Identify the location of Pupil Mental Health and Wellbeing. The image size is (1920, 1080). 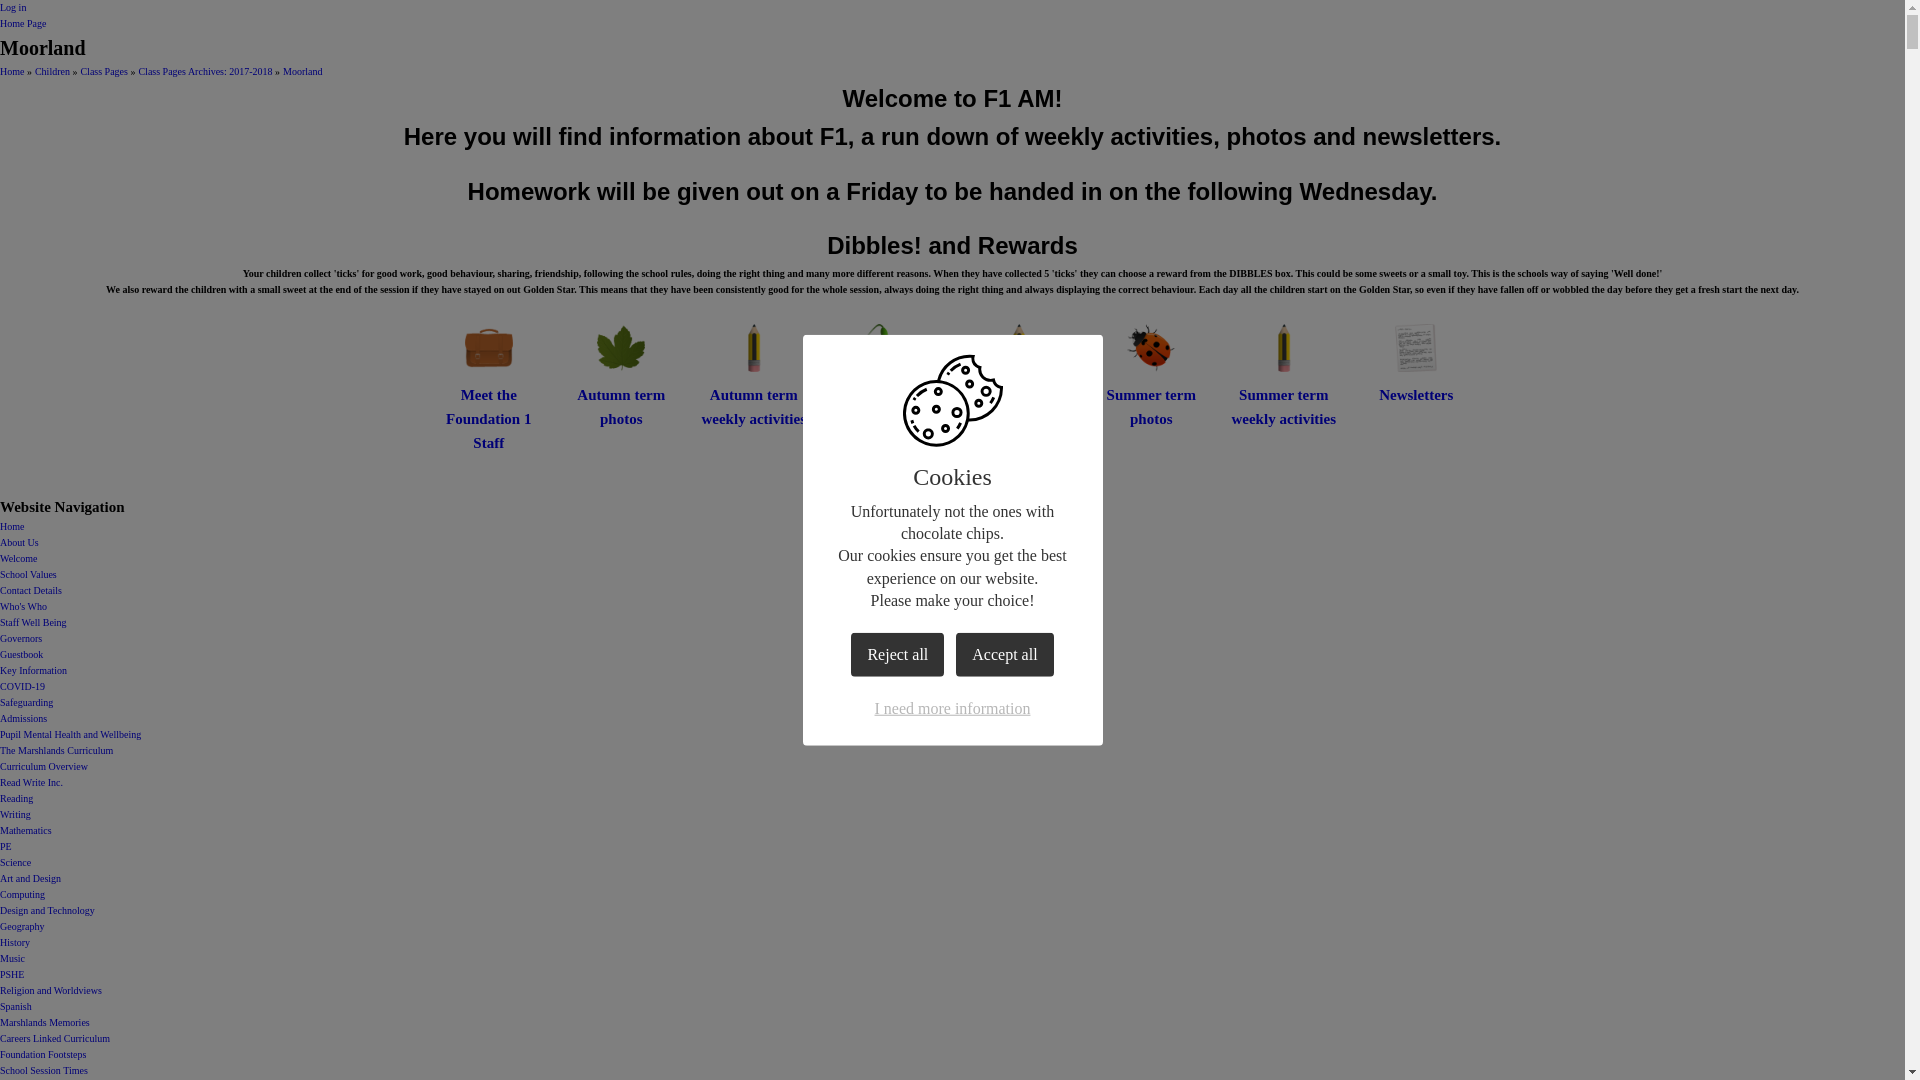
(70, 734).